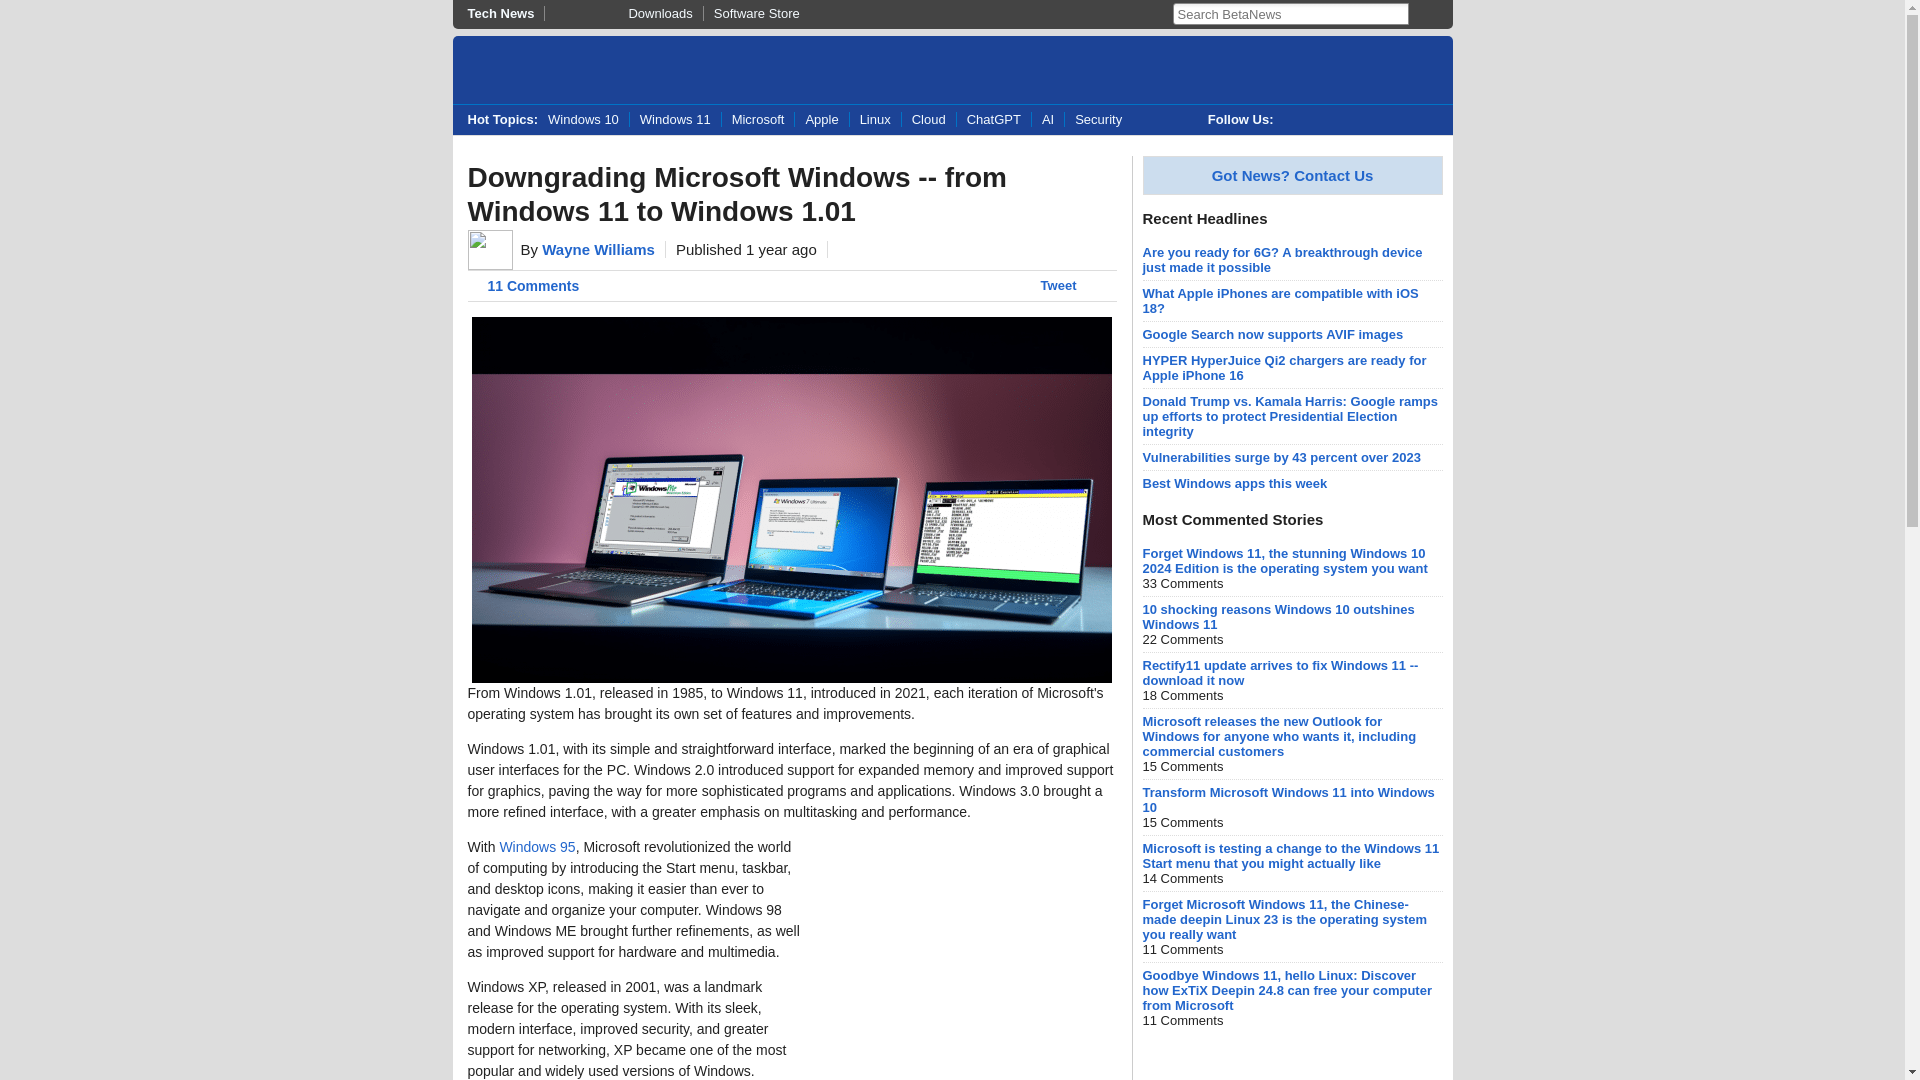  Describe the element at coordinates (821, 120) in the screenshot. I see `Apple` at that location.